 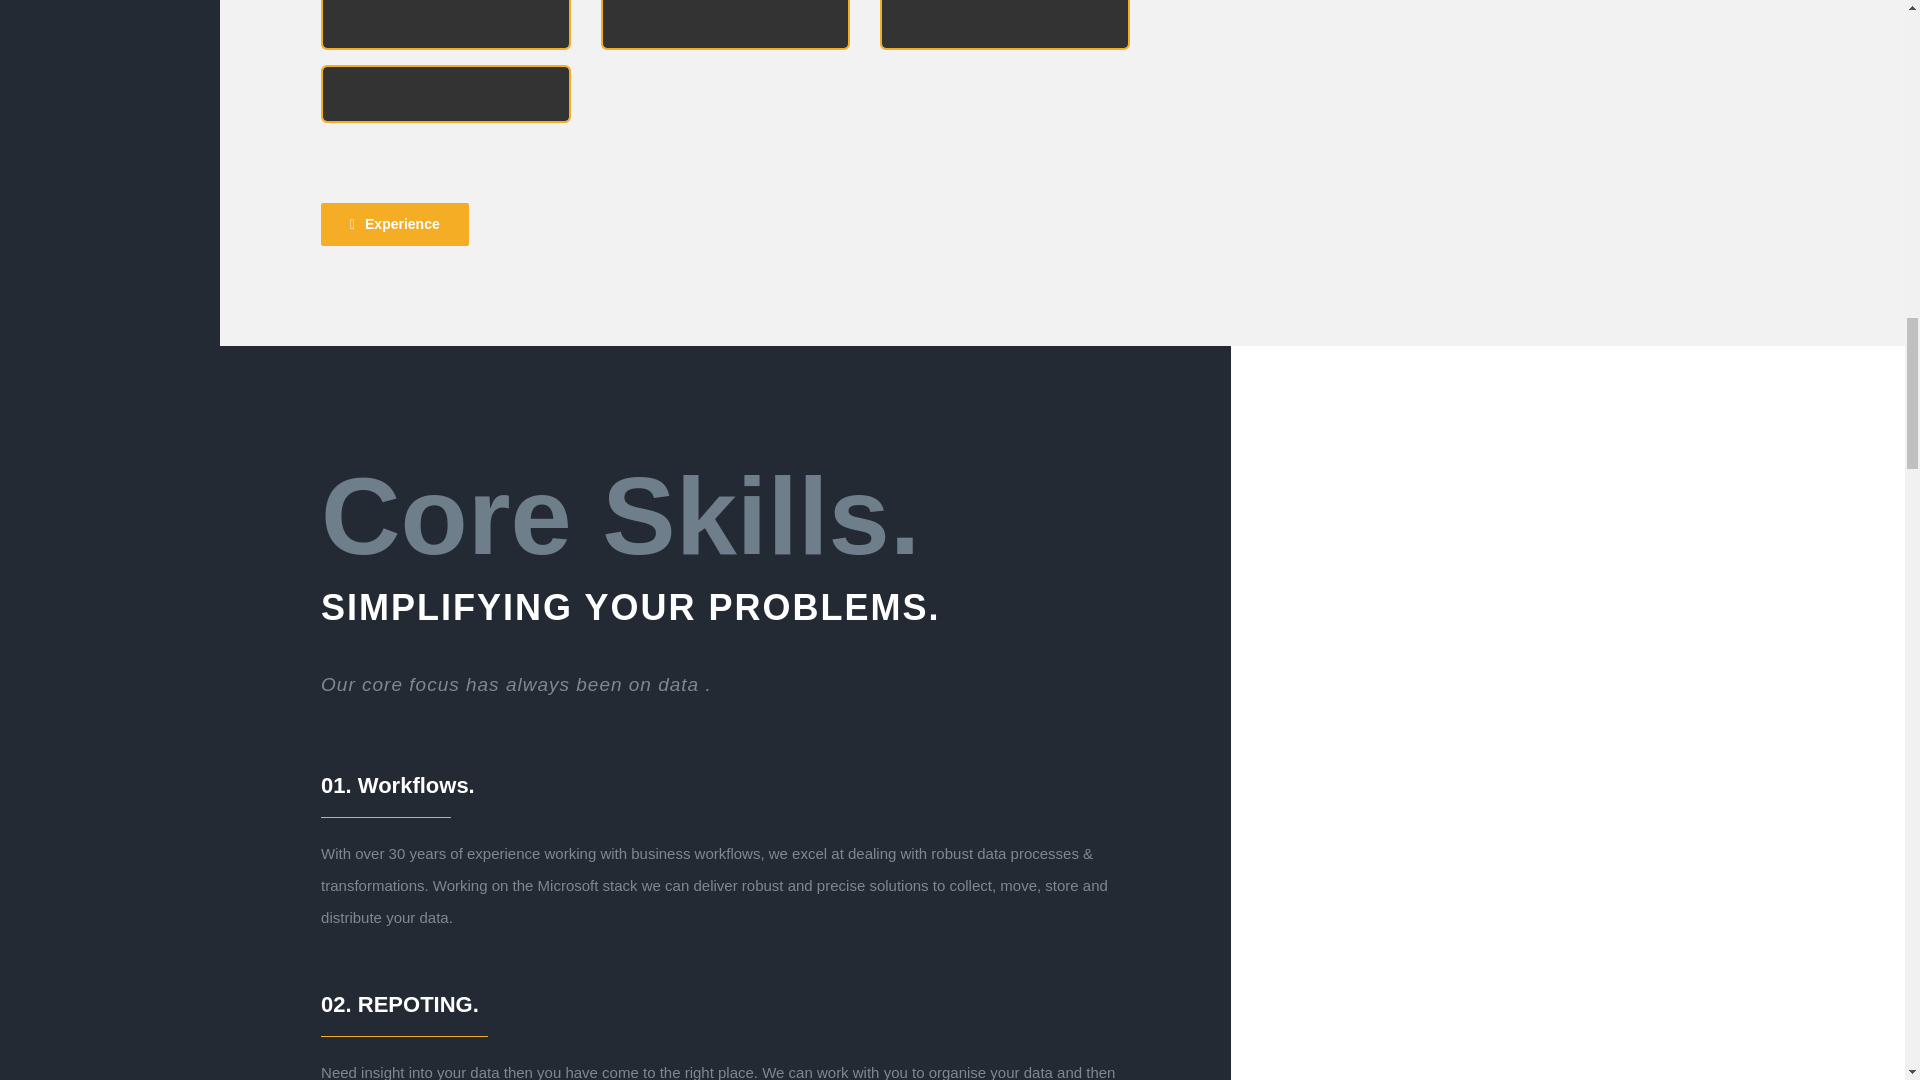 What do you see at coordinates (394, 224) in the screenshot?
I see `Experience` at bounding box center [394, 224].